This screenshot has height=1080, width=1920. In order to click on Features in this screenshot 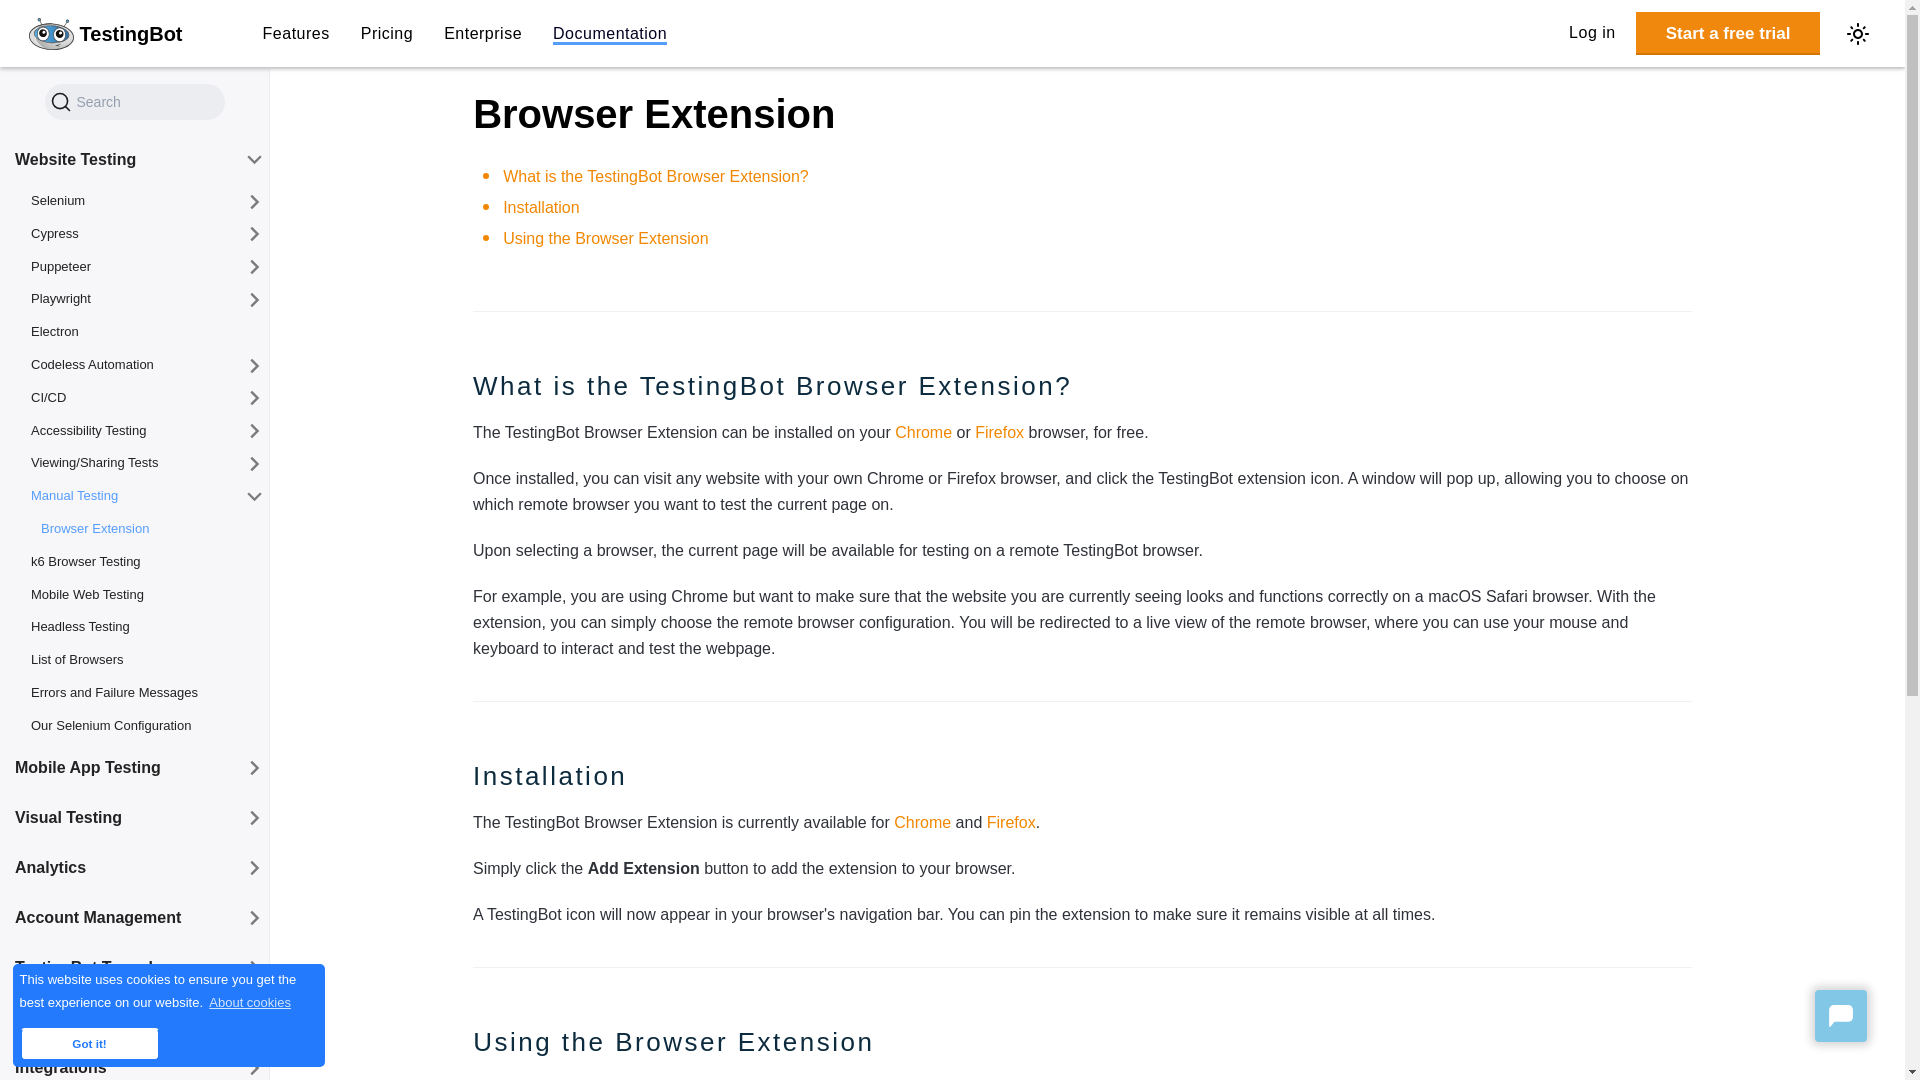, I will do `click(296, 34)`.